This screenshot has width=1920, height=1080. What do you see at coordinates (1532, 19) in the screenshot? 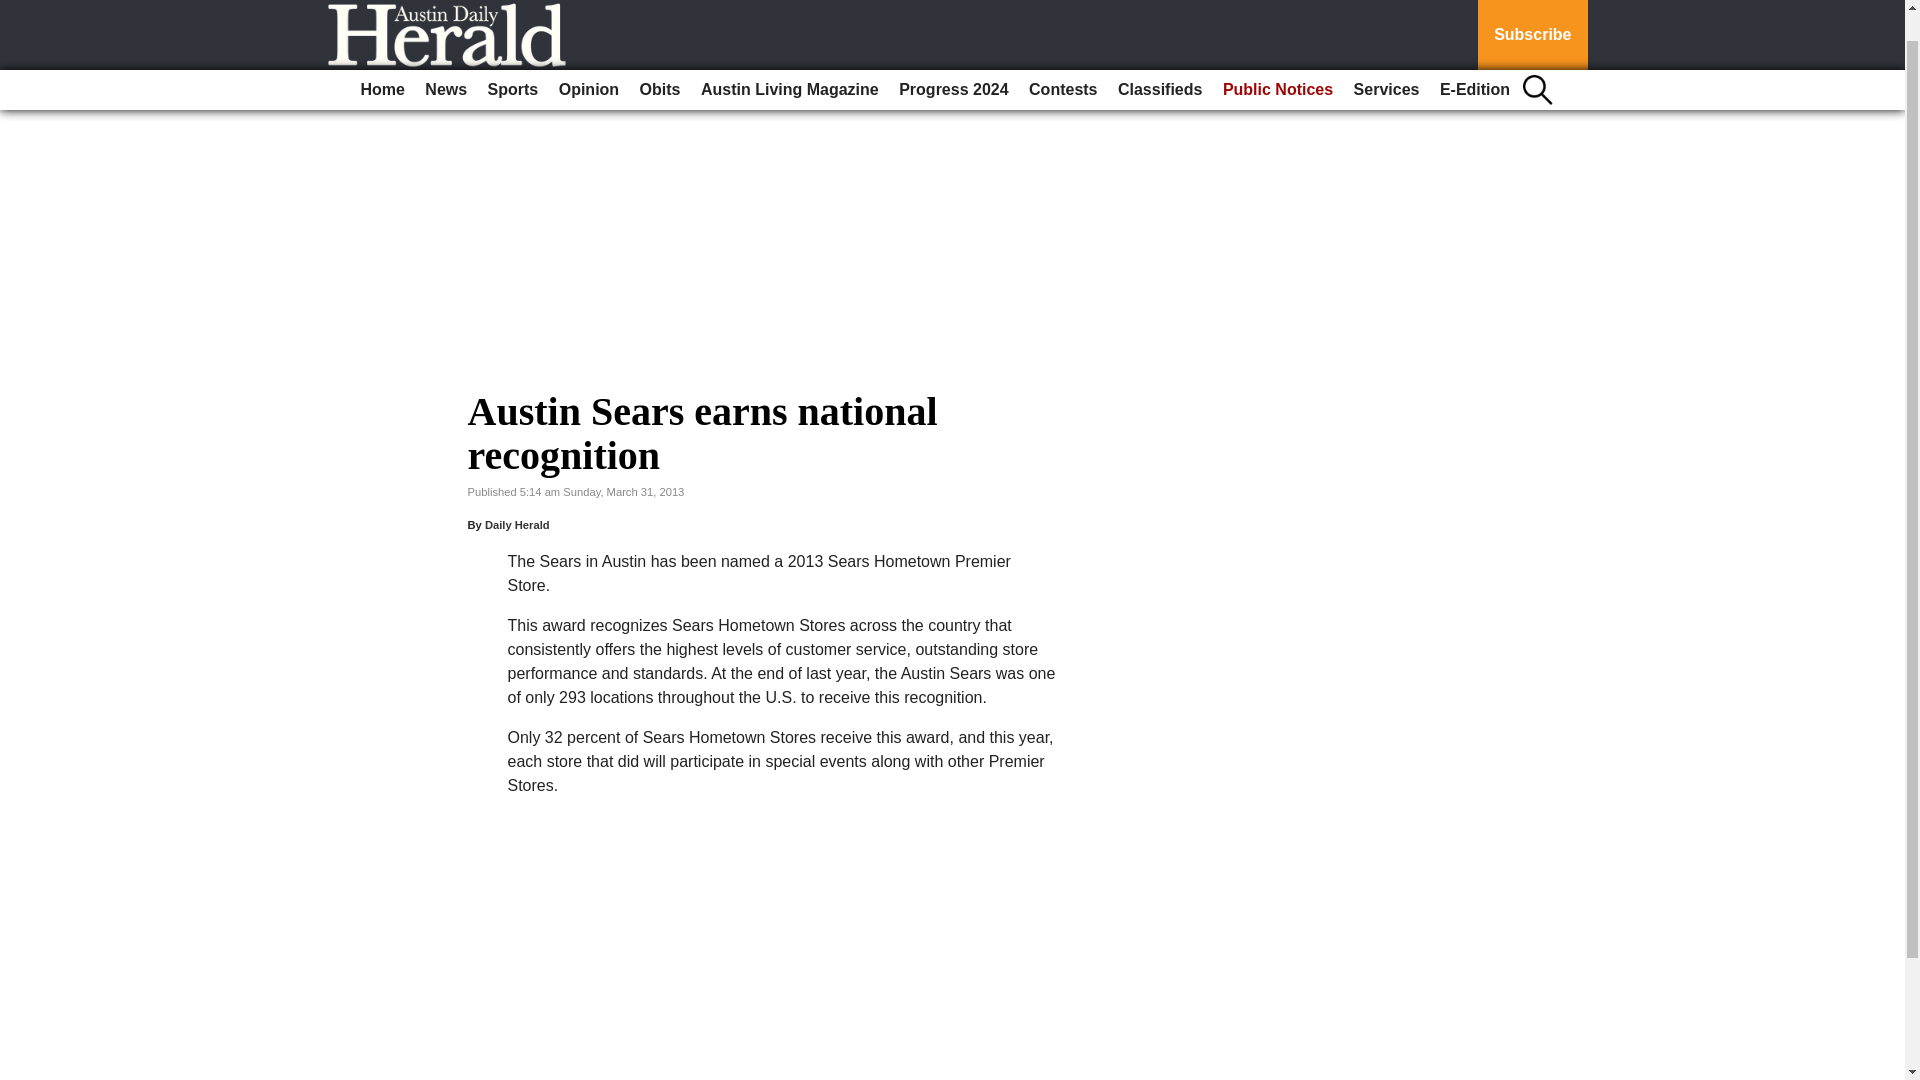
I see `Subscribe` at bounding box center [1532, 19].